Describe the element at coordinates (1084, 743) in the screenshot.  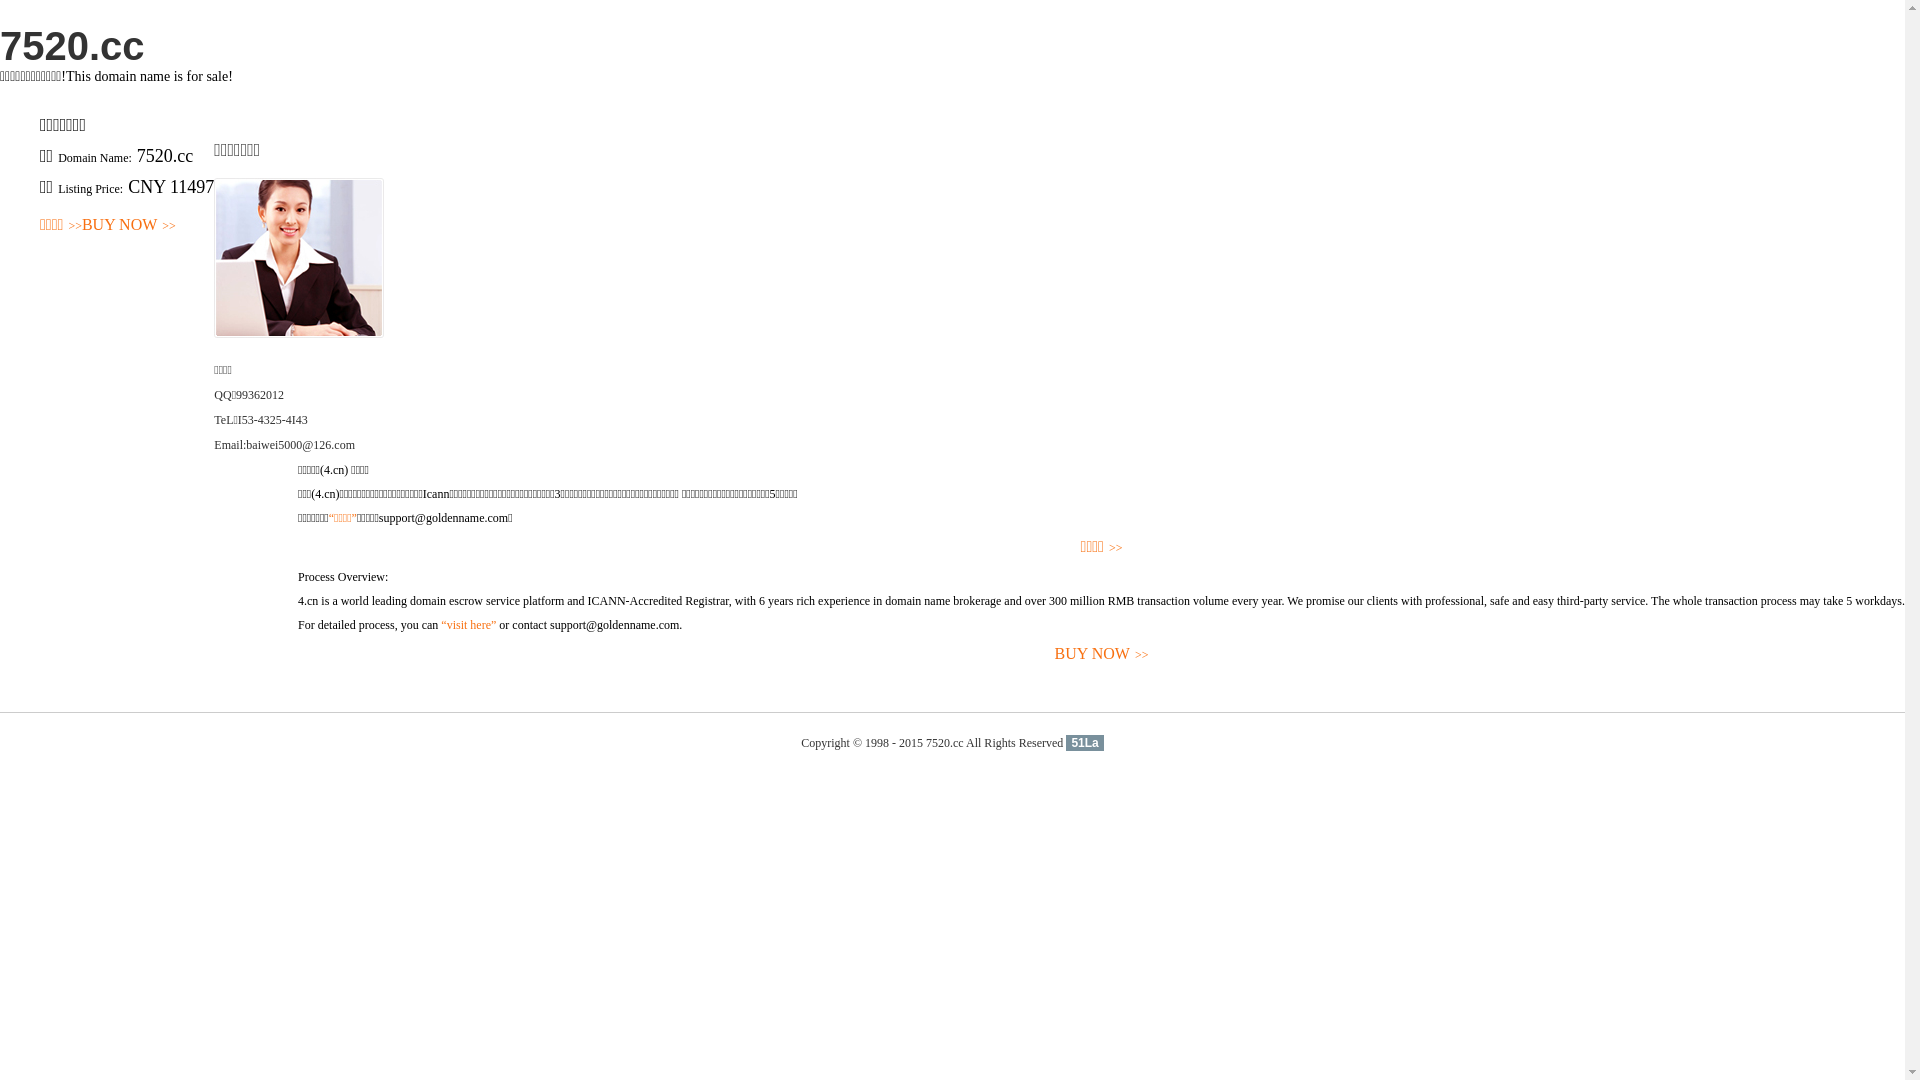
I see `51La` at that location.